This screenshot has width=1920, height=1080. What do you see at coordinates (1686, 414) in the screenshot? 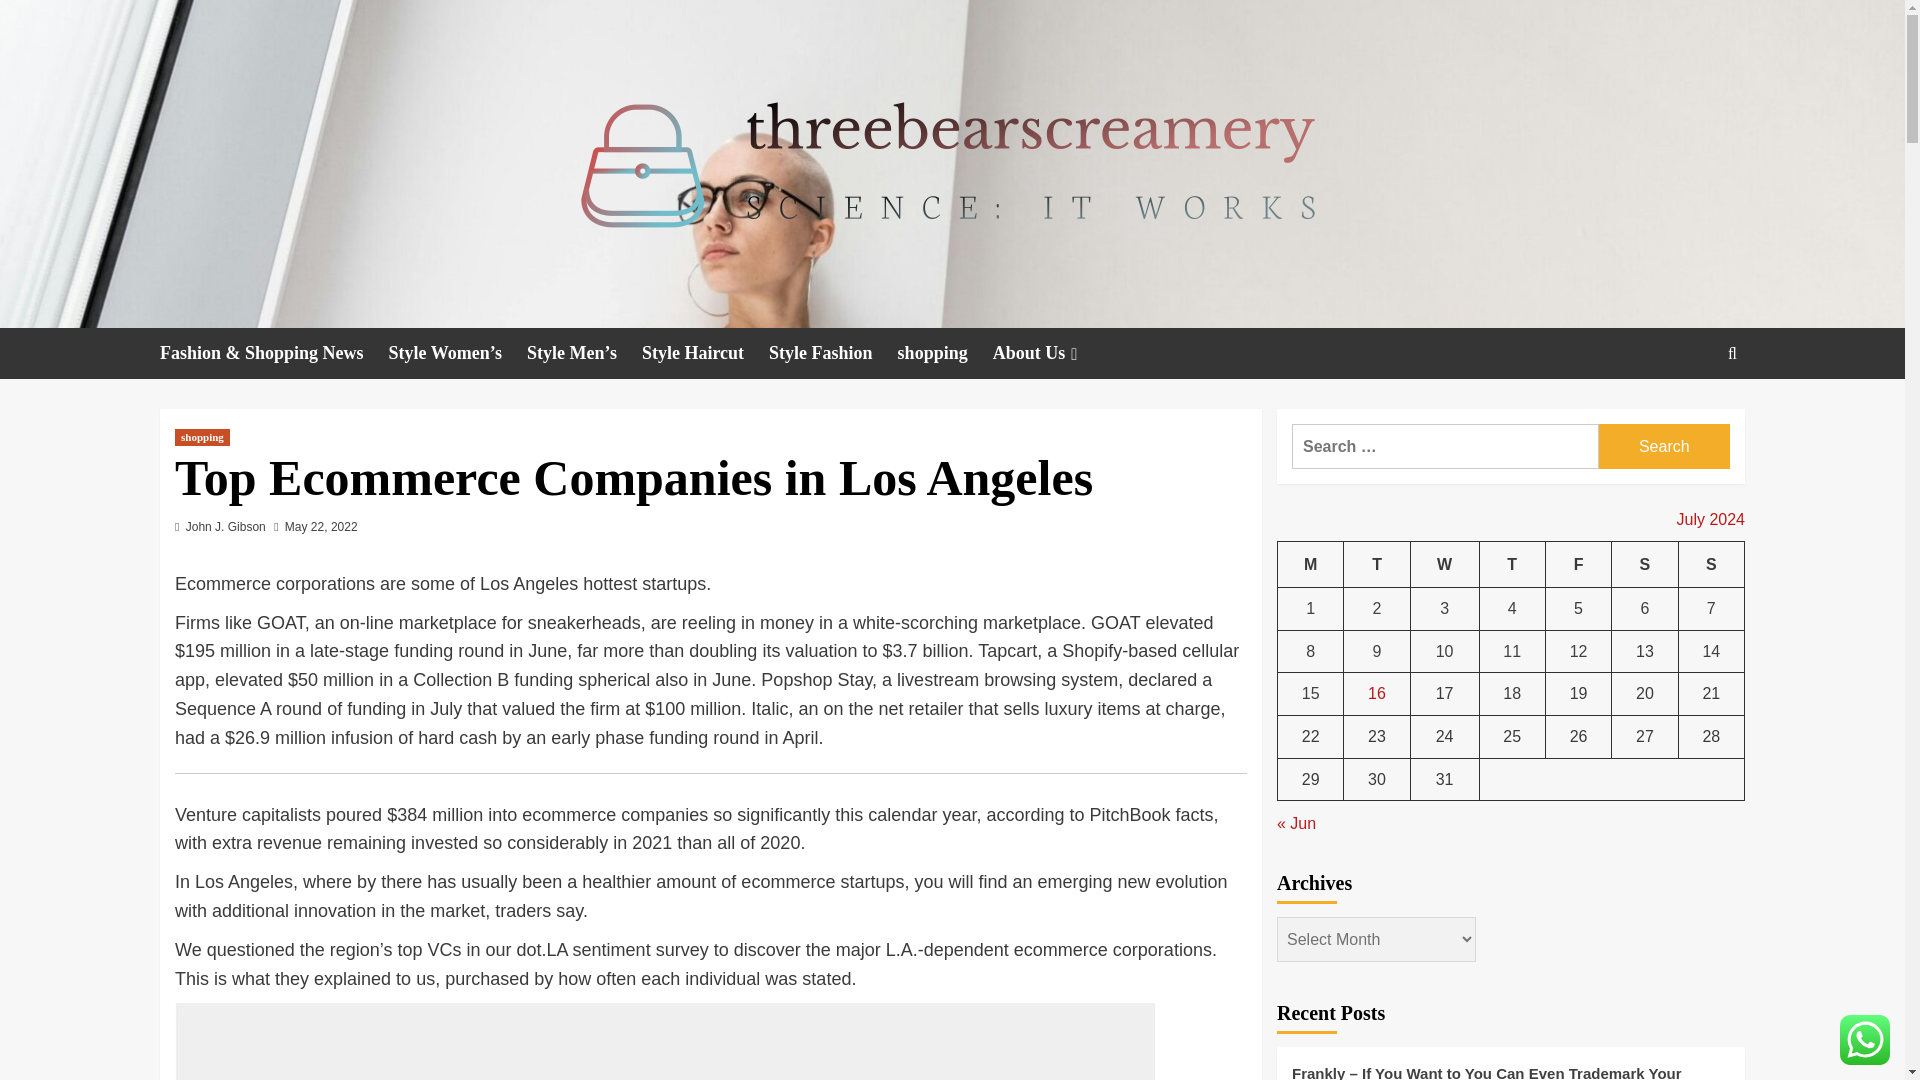
I see `Search` at bounding box center [1686, 414].